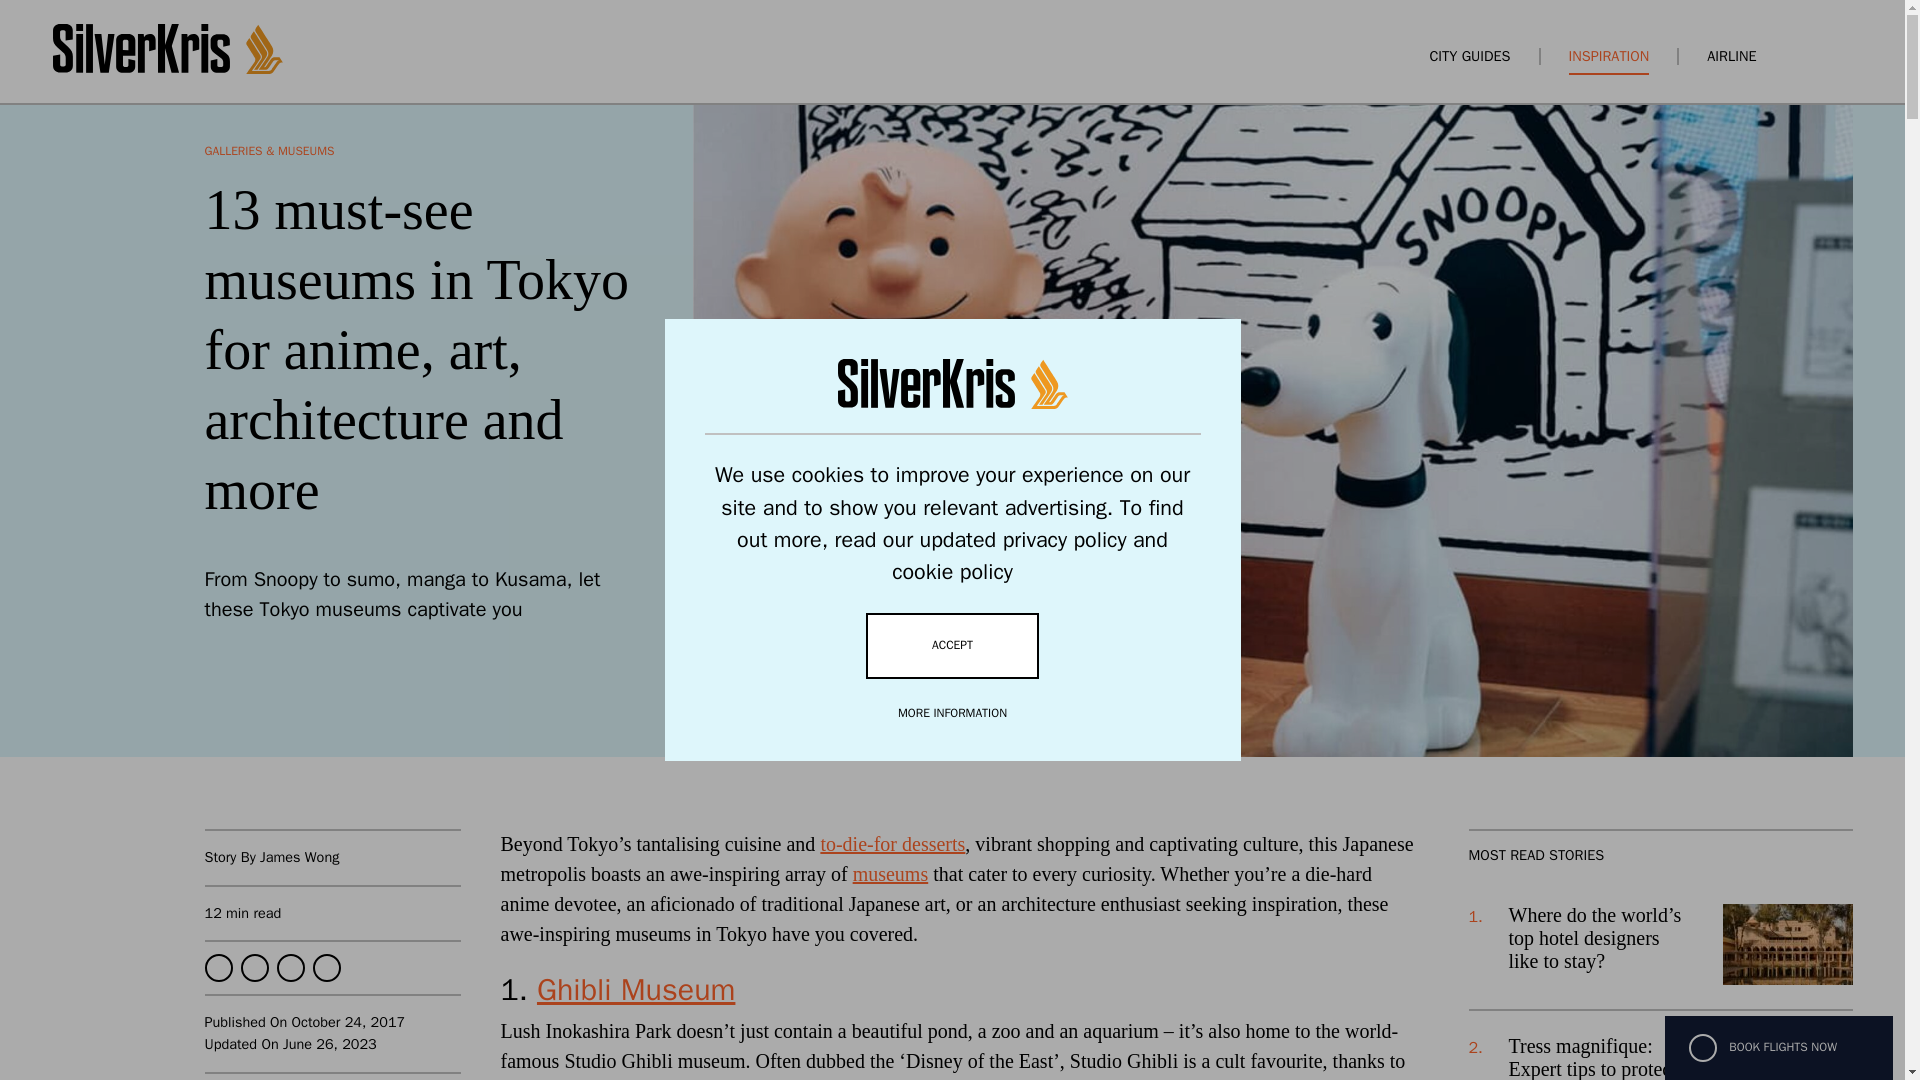  I want to click on James Wong, so click(299, 856).